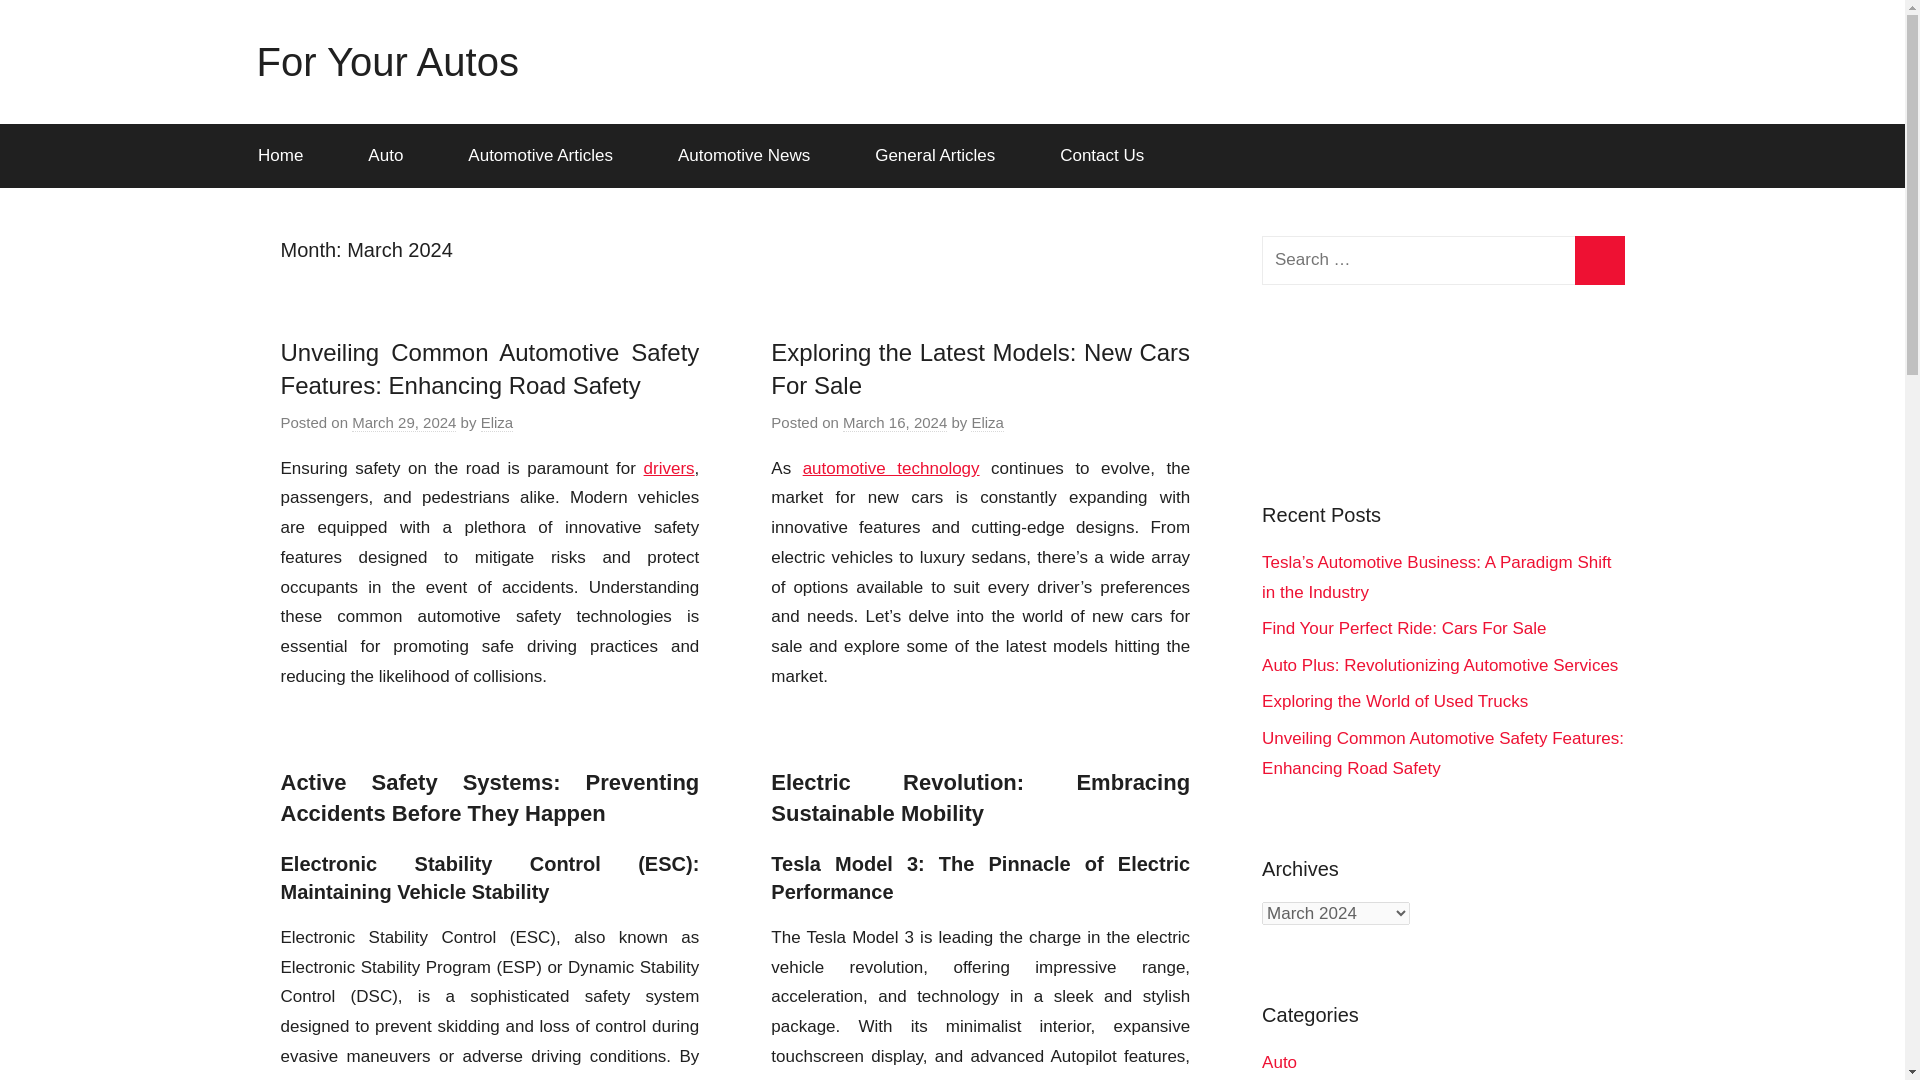 Image resolution: width=1920 pixels, height=1080 pixels. Describe the element at coordinates (1442, 260) in the screenshot. I see `Search for:` at that location.